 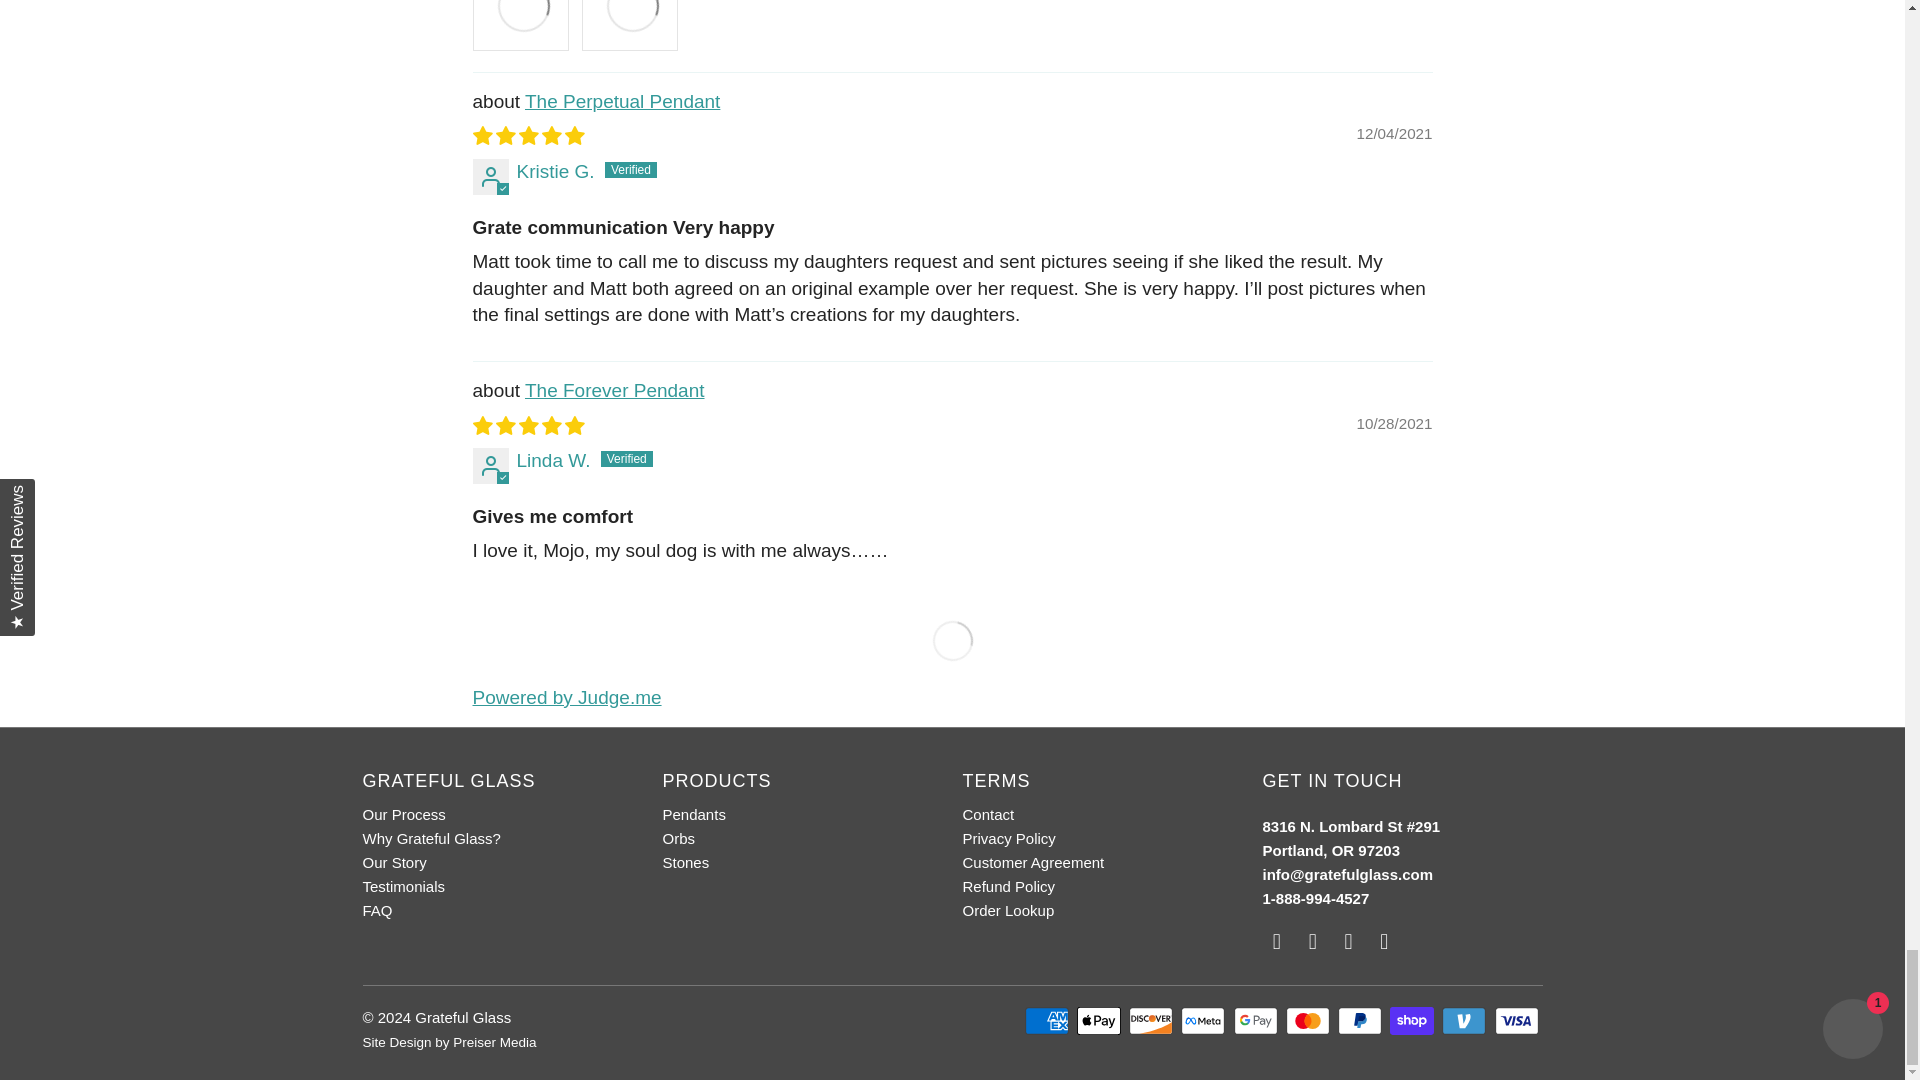 I want to click on Shop Pay, so click(x=1414, y=1020).